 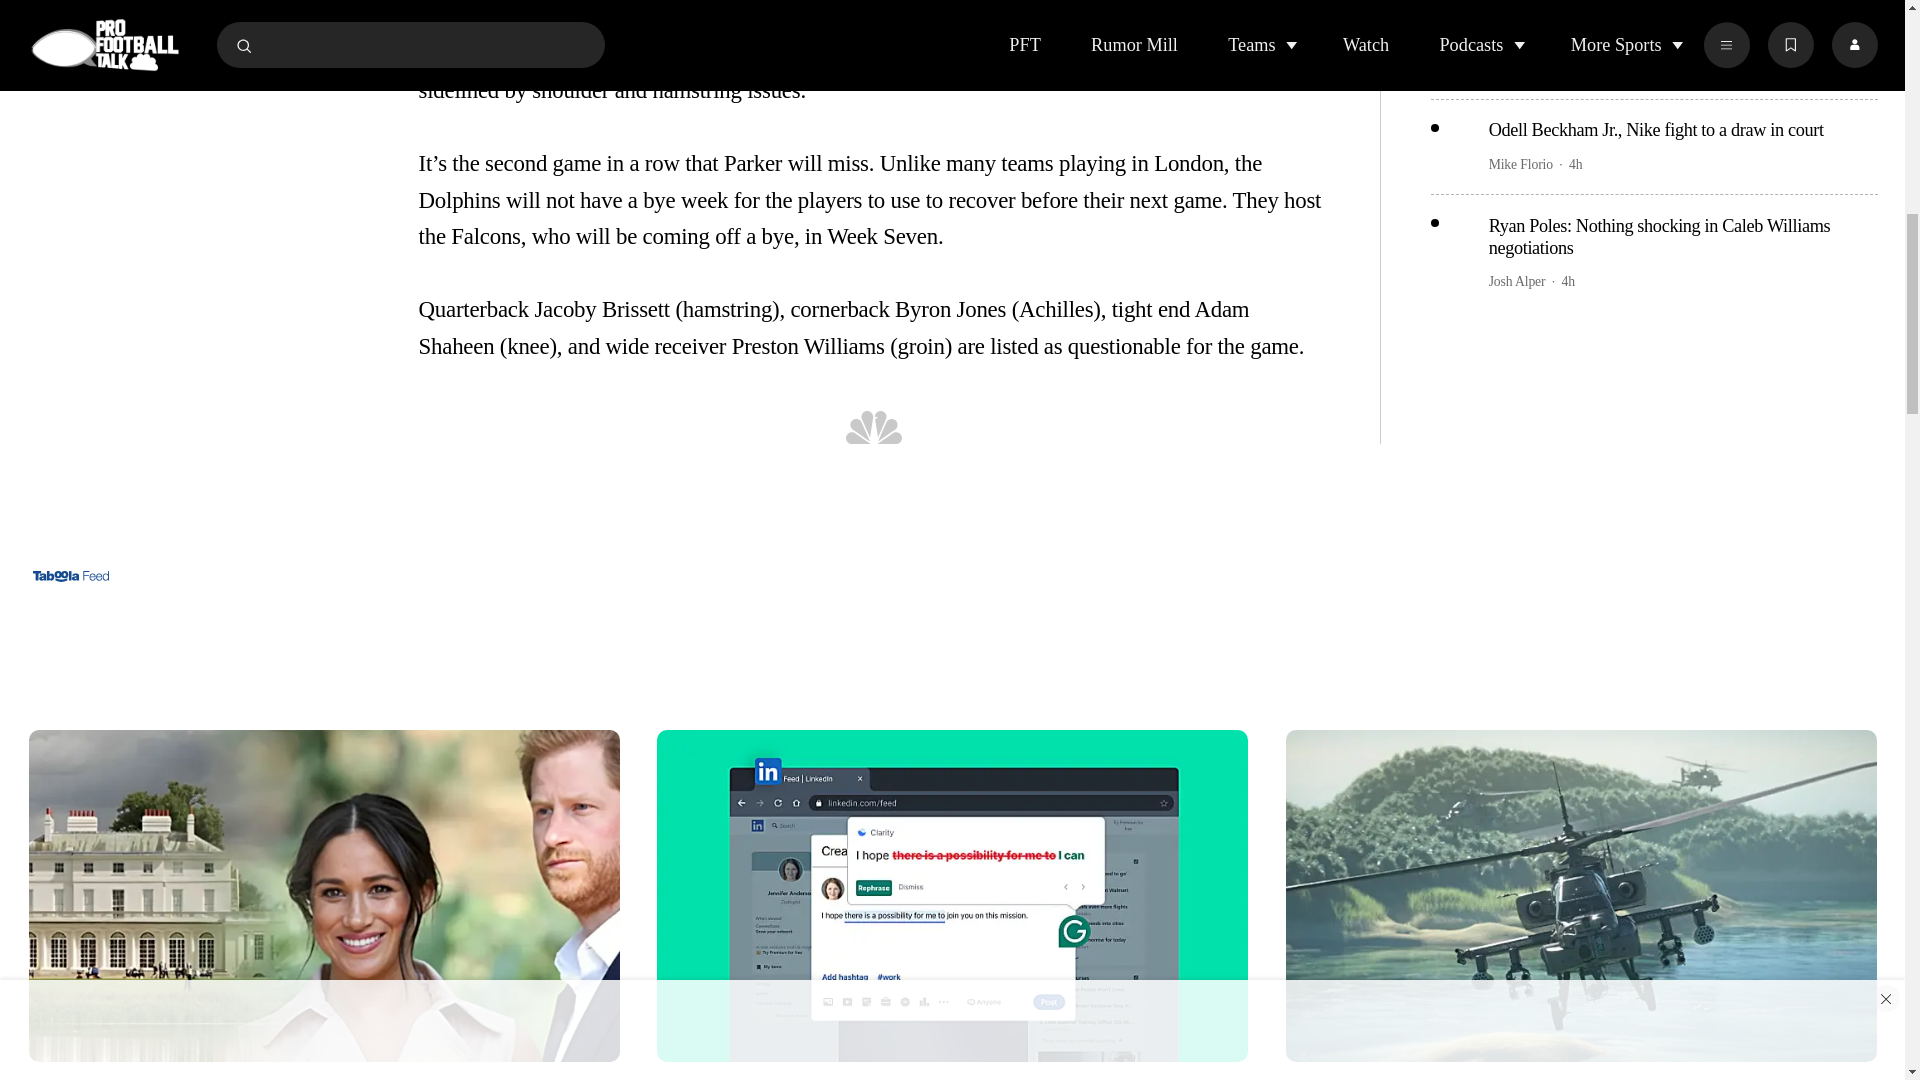 I want to click on What is your writing missing?, so click(x=952, y=1070).